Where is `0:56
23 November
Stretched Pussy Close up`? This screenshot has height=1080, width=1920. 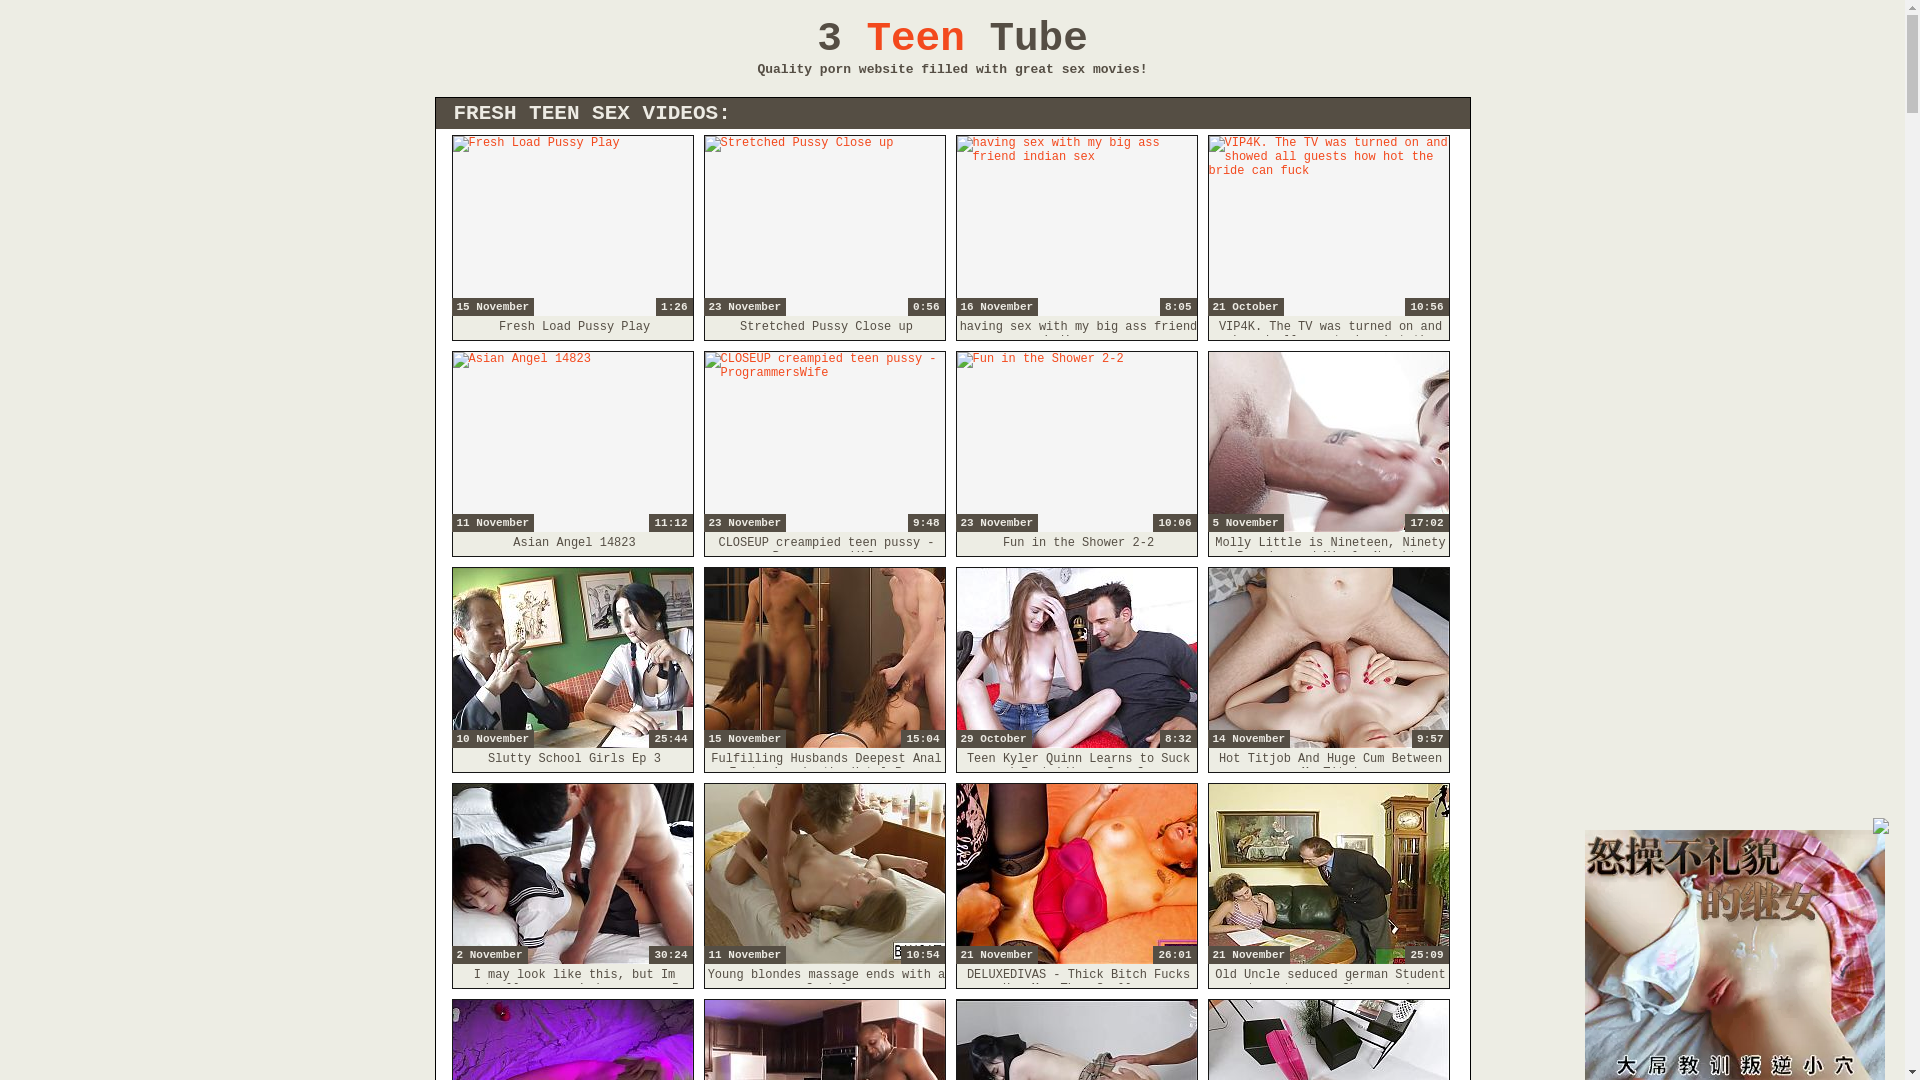 0:56
23 November
Stretched Pussy Close up is located at coordinates (824, 226).